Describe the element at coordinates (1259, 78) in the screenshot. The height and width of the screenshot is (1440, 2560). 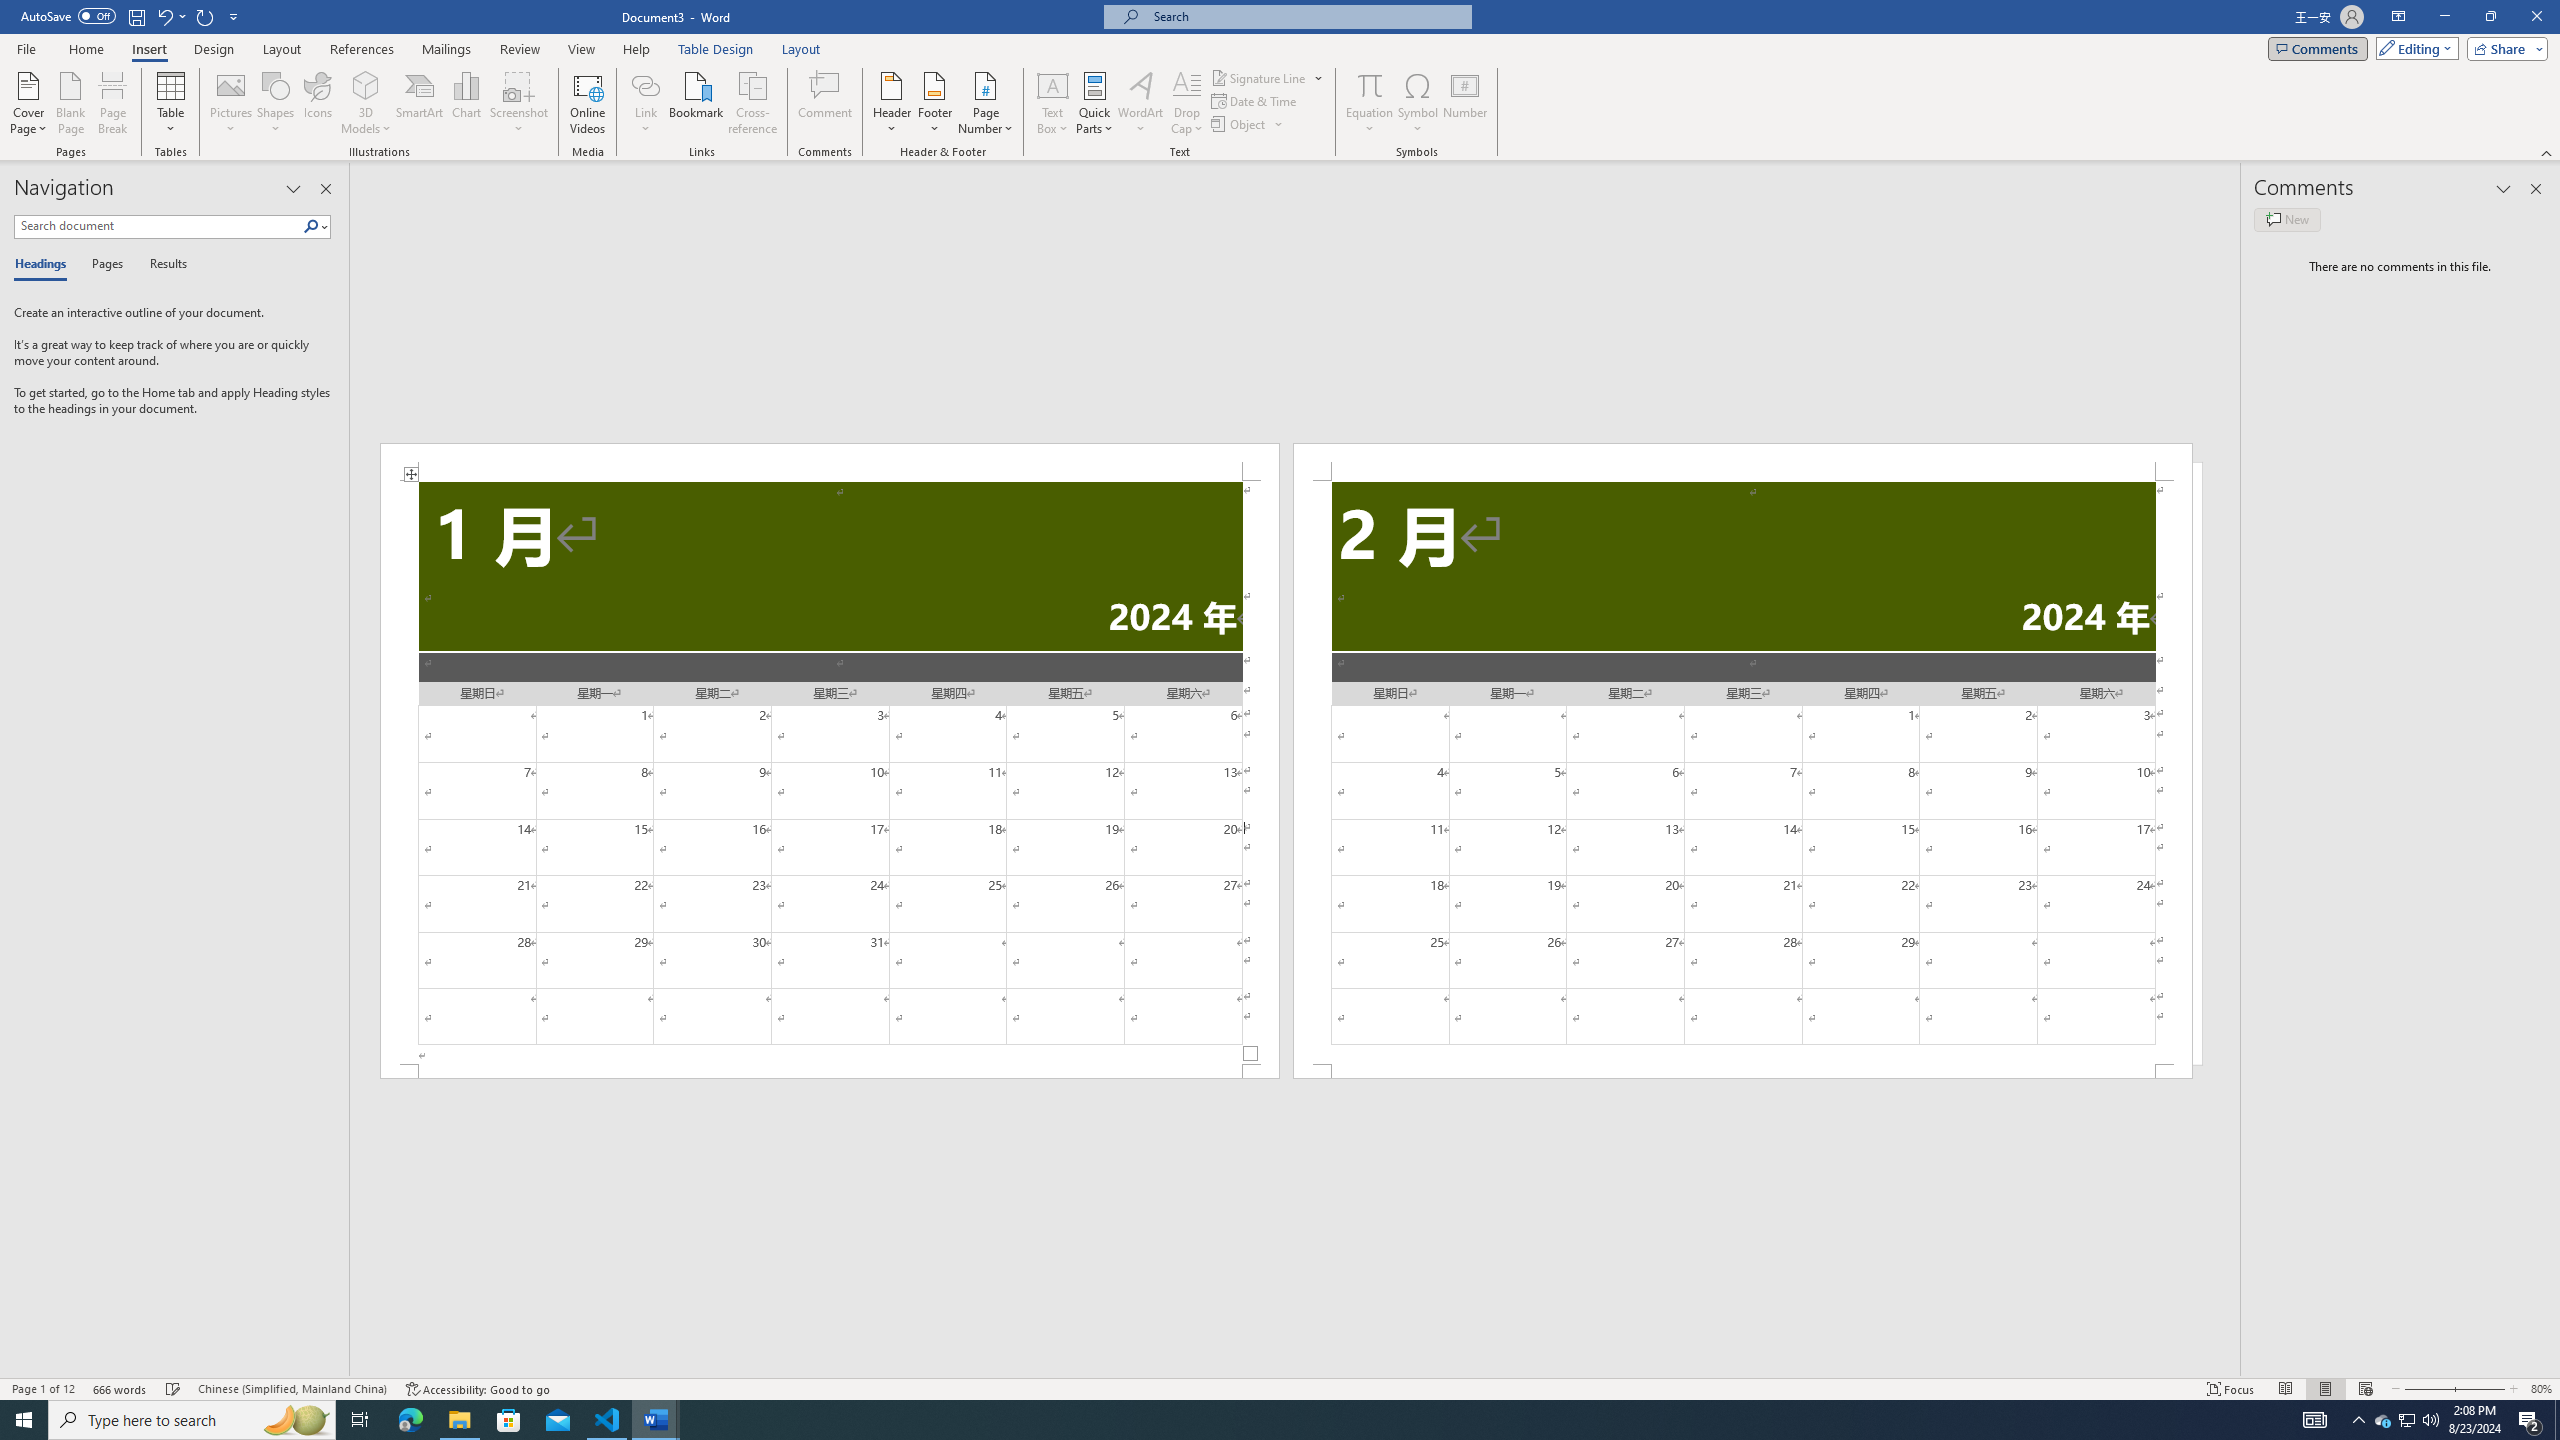
I see `Signature Line` at that location.